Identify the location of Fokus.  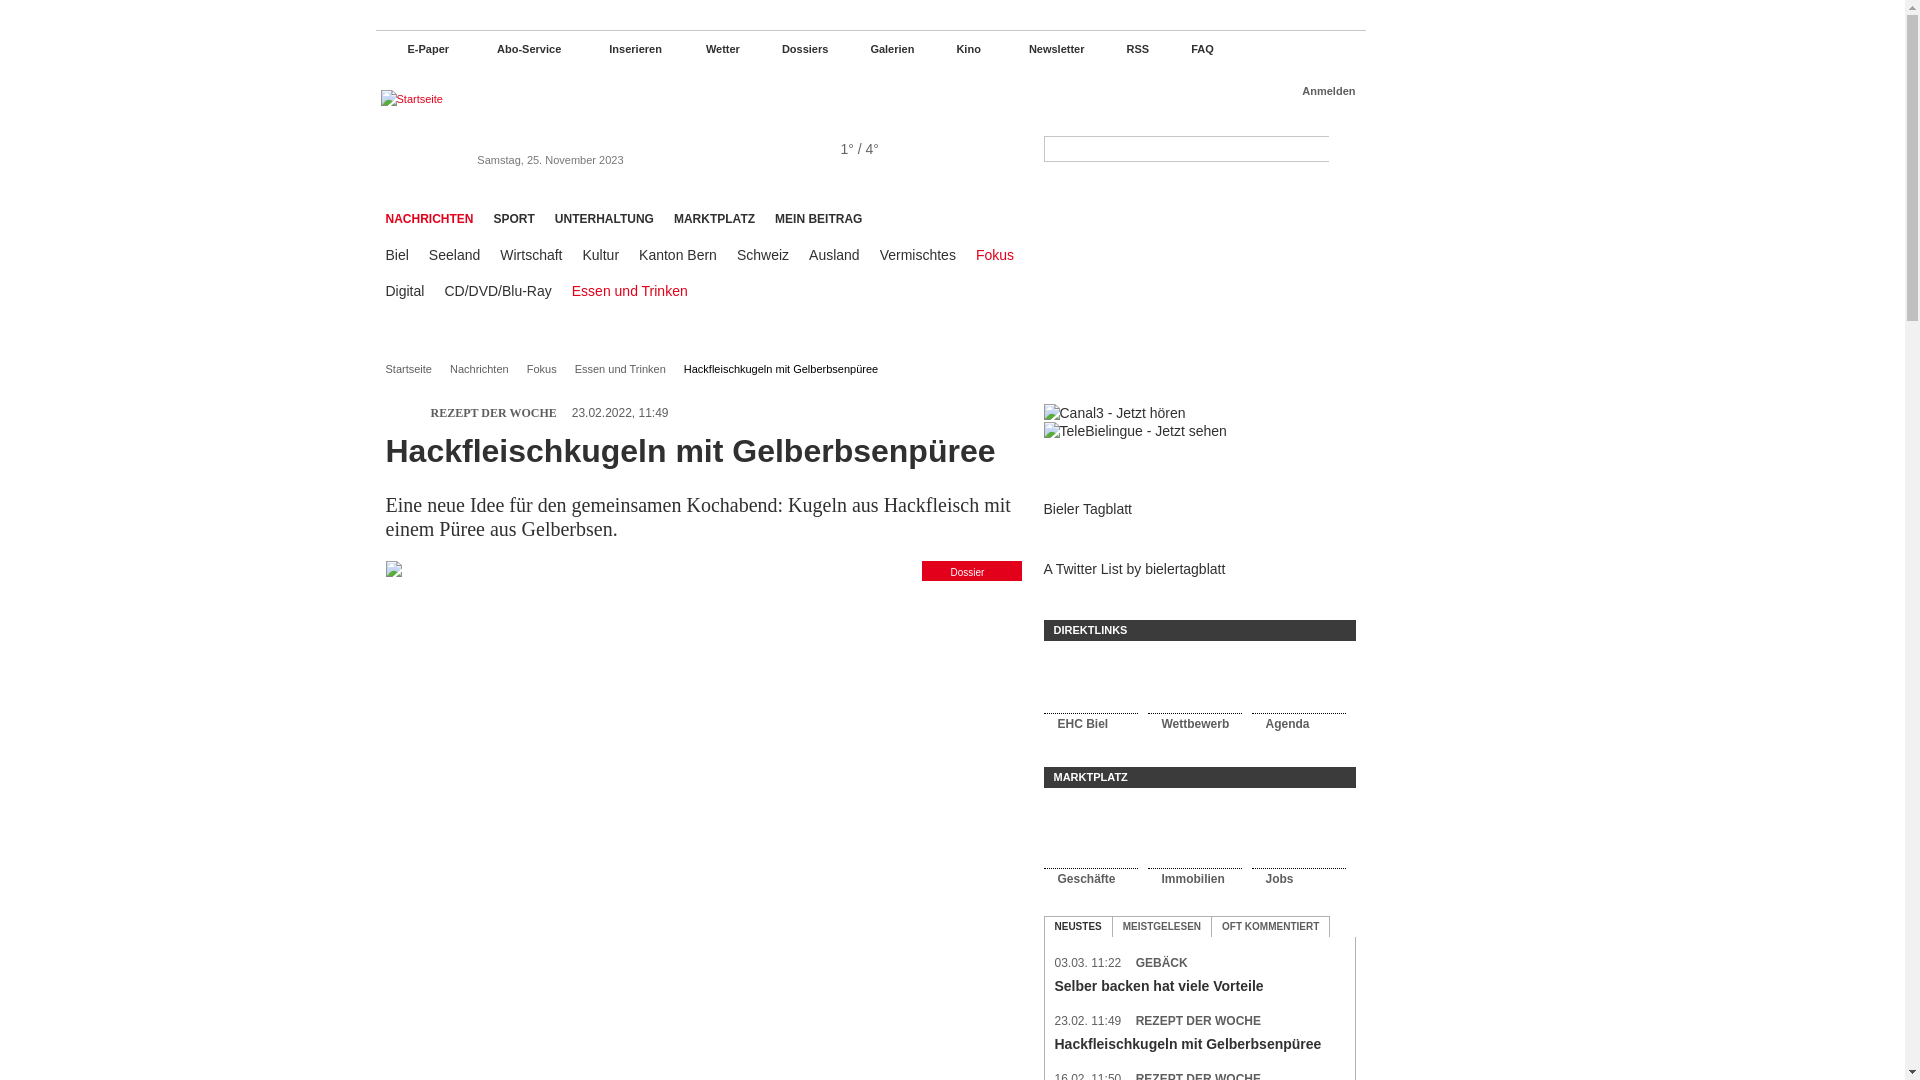
(994, 255).